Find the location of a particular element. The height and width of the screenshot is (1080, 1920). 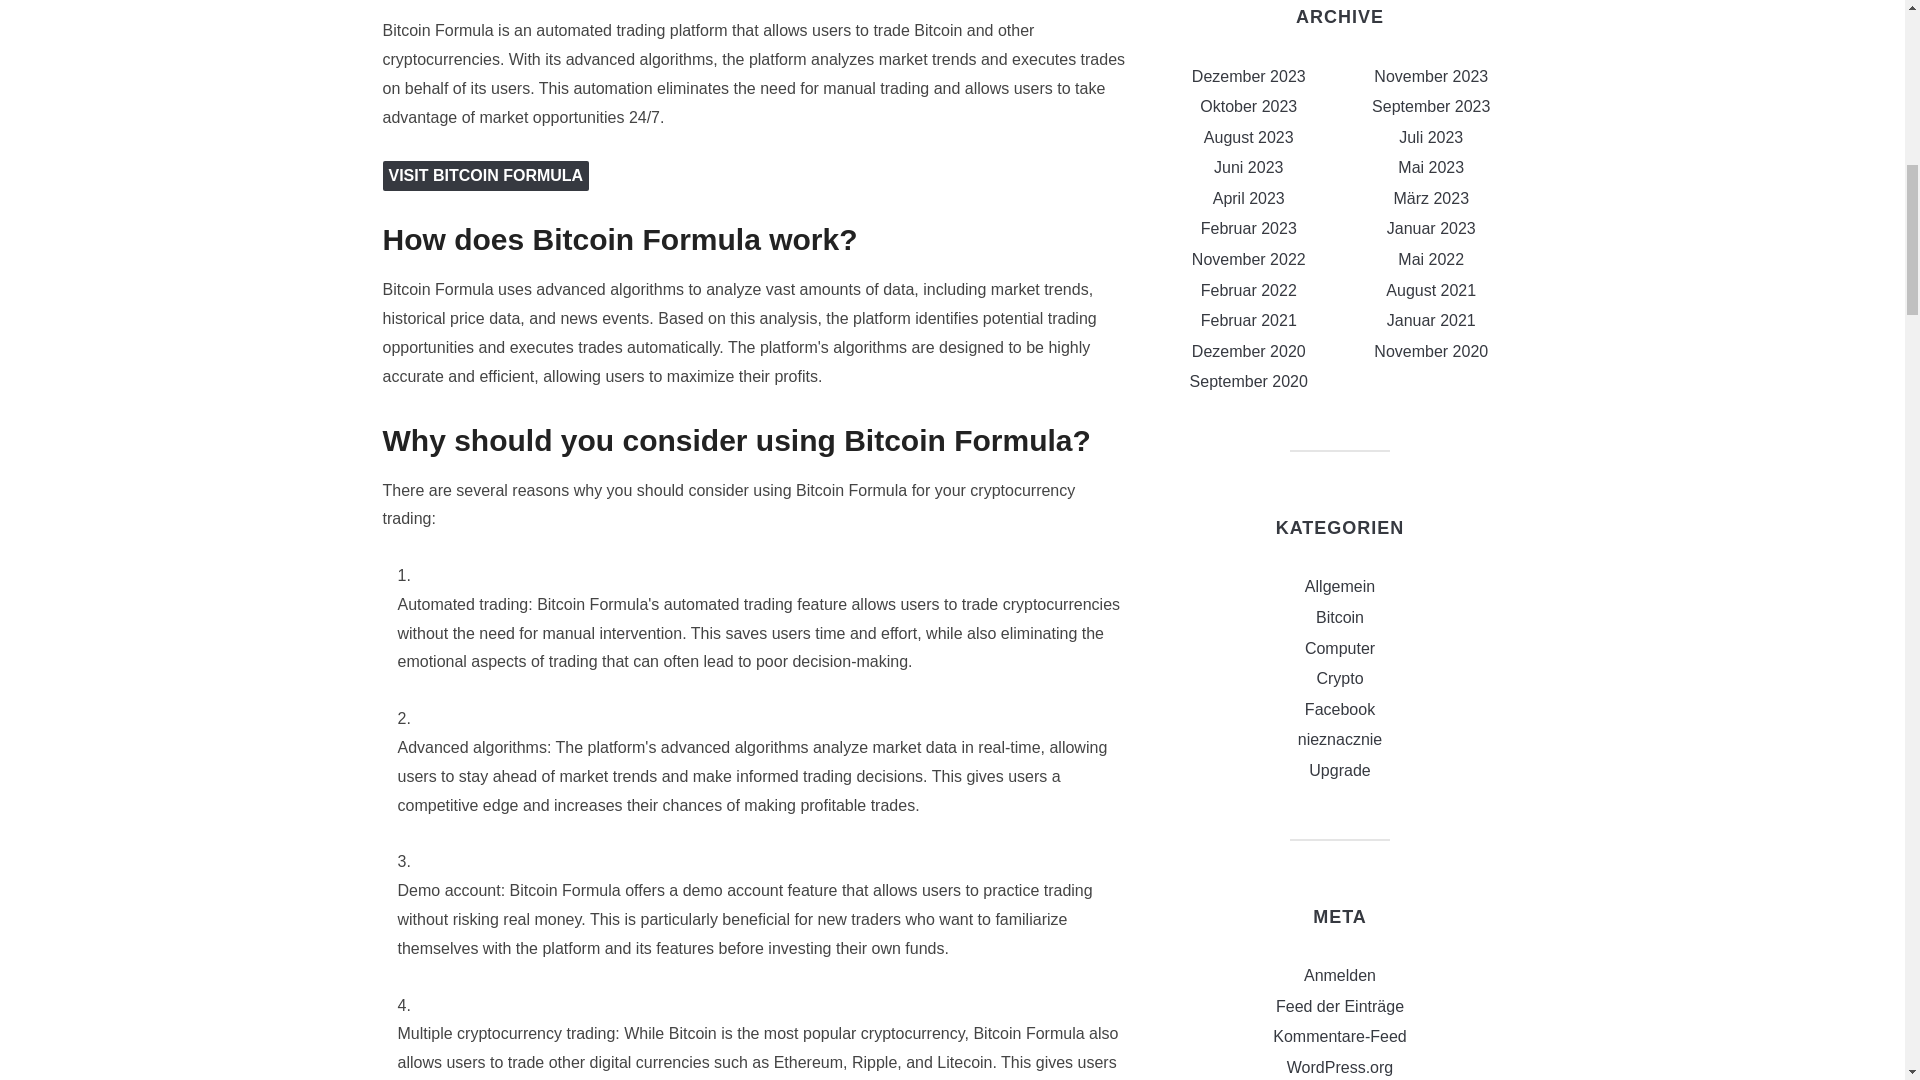

Mai 2022 is located at coordinates (1430, 258).